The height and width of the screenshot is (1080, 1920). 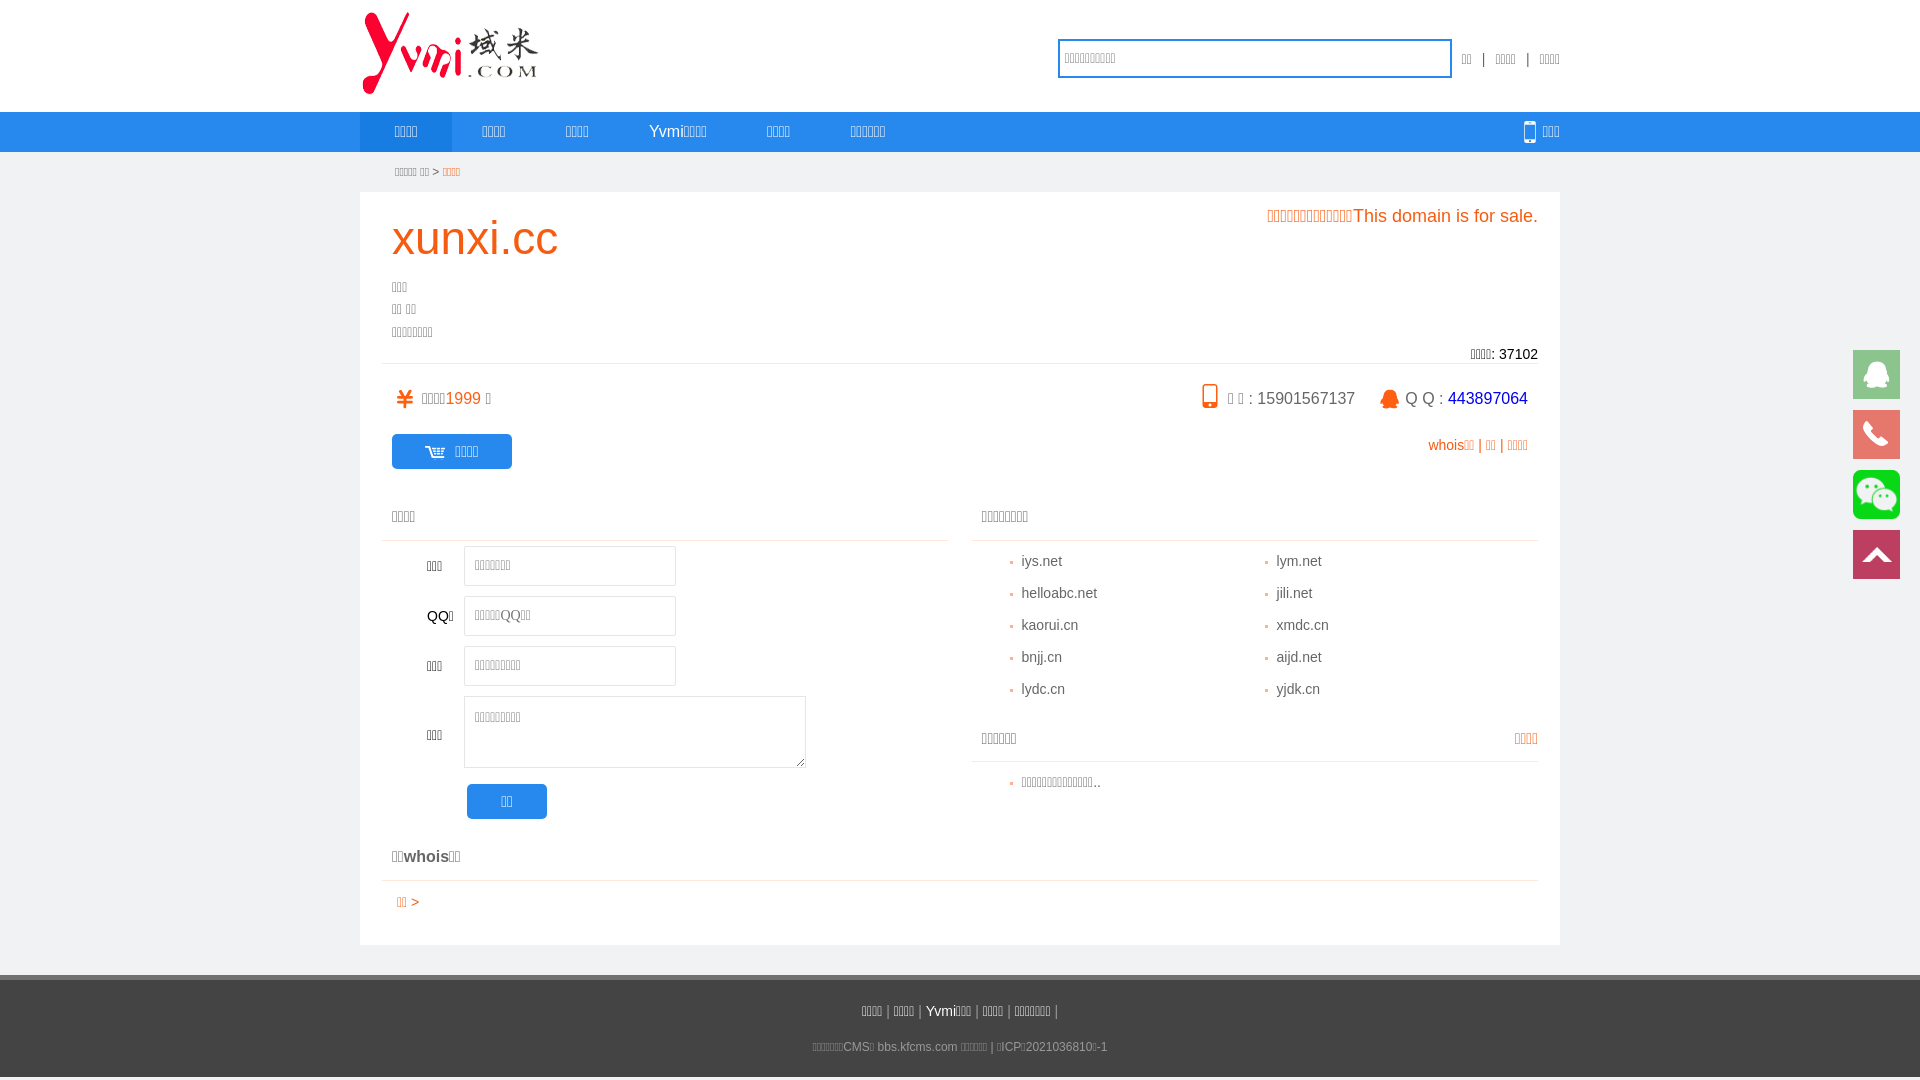 I want to click on bnjj.cn, so click(x=1042, y=657).